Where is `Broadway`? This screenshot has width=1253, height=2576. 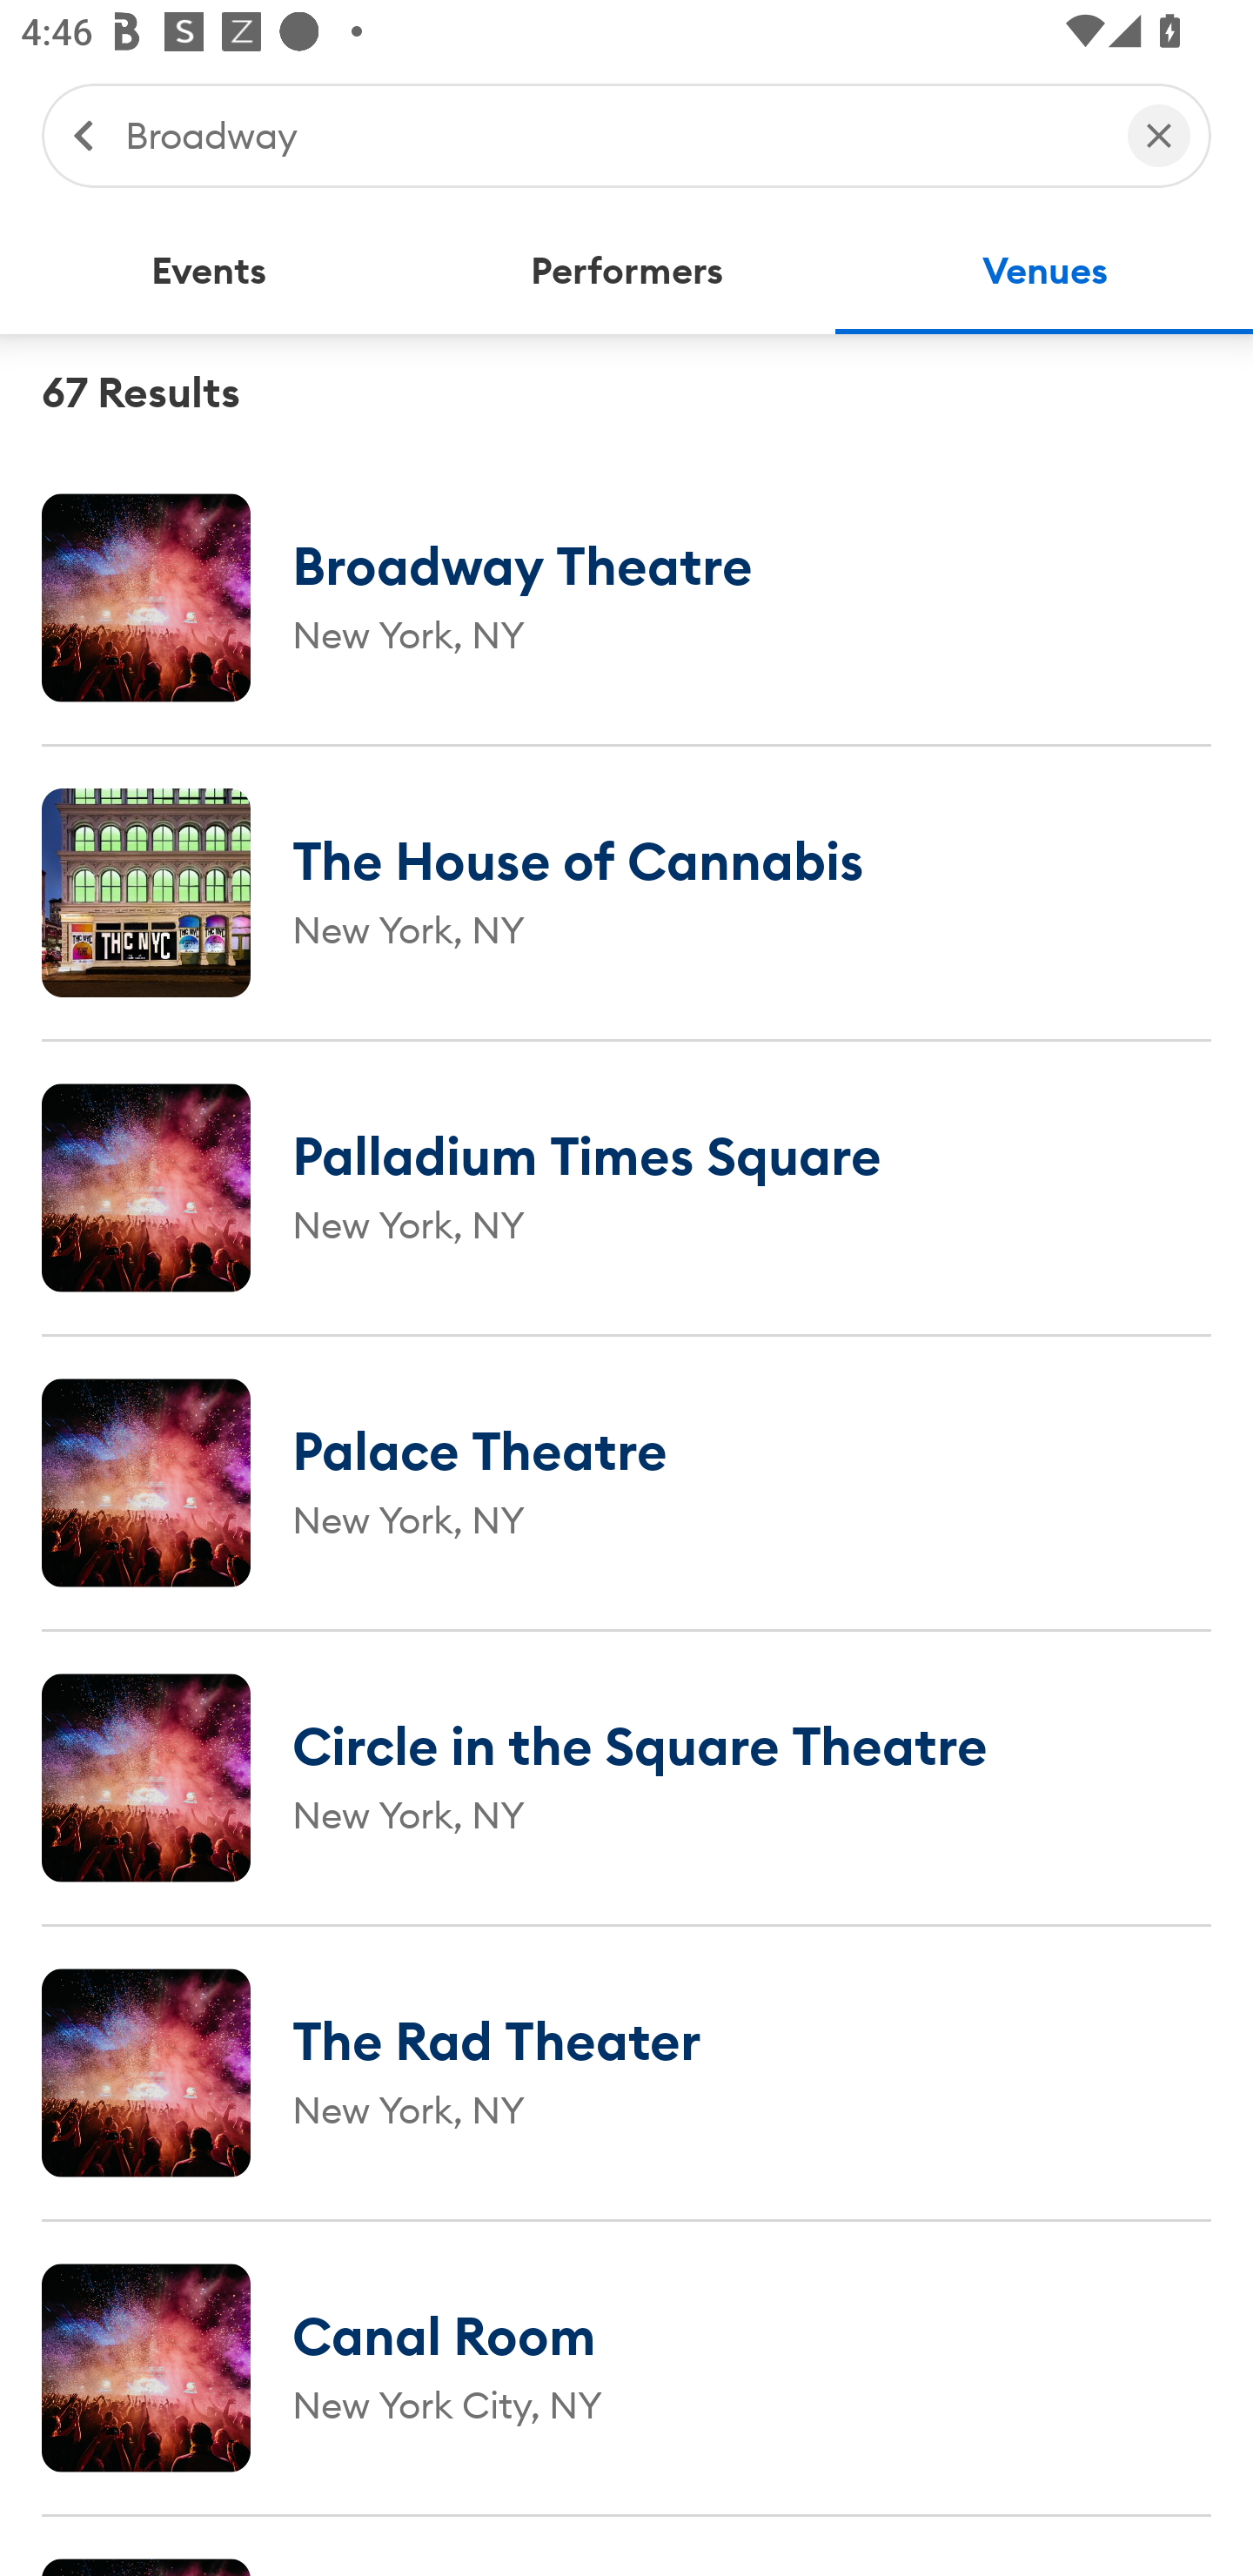
Broadway is located at coordinates (611, 134).